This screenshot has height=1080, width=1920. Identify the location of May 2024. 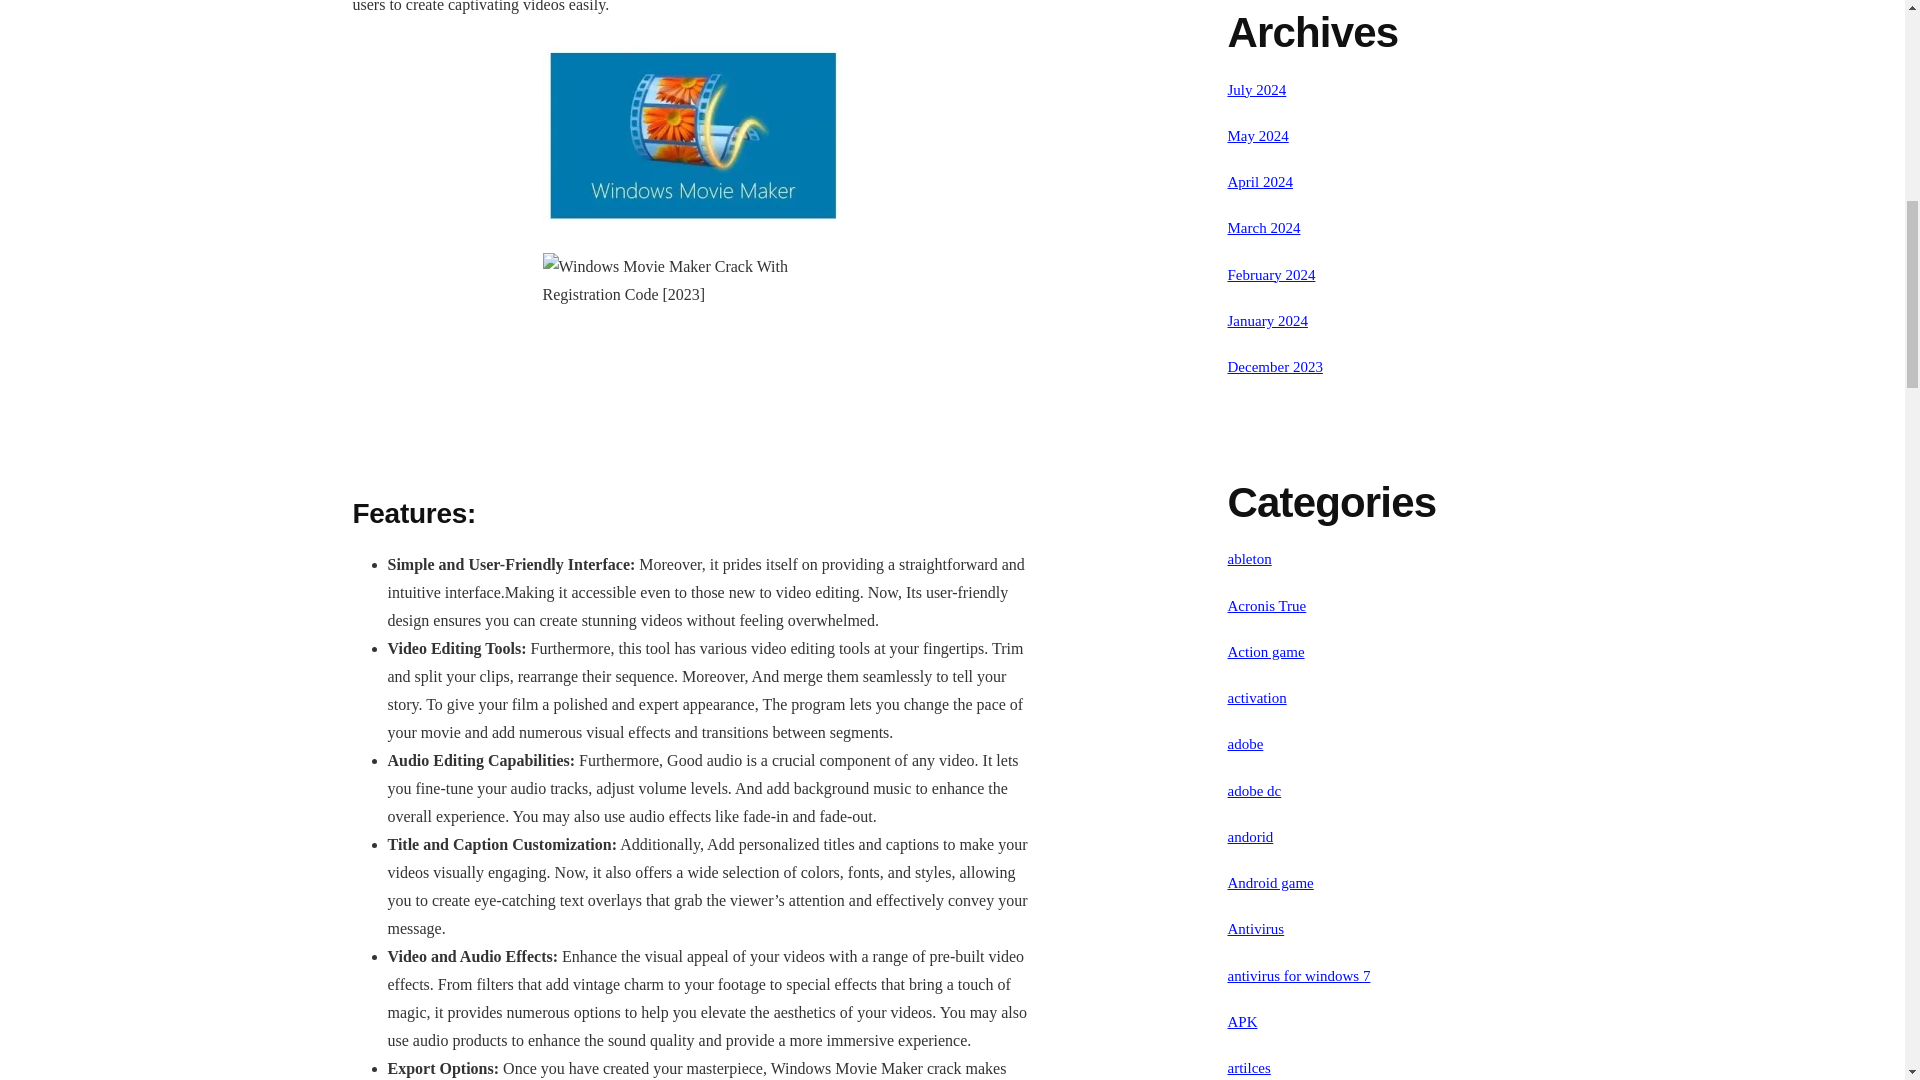
(1258, 136).